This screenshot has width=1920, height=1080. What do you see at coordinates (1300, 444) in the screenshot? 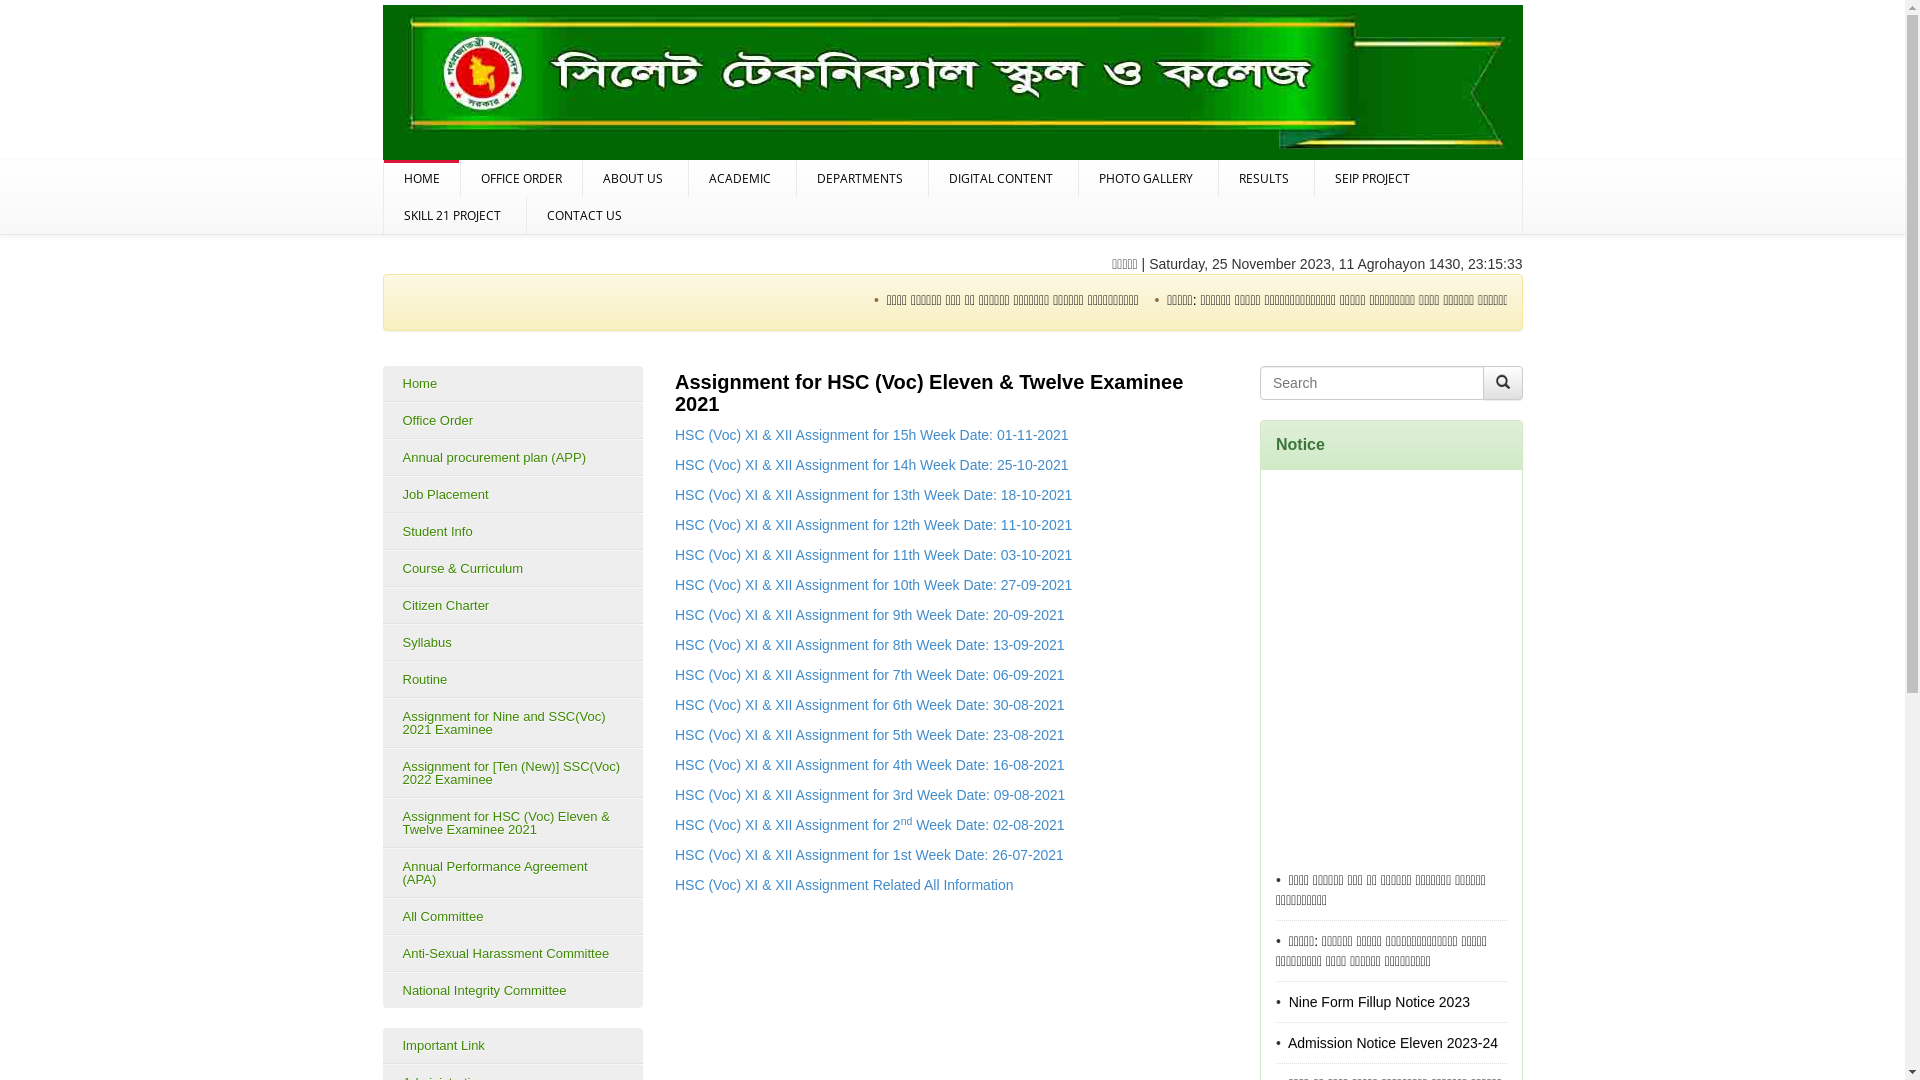
I see `Notice` at bounding box center [1300, 444].